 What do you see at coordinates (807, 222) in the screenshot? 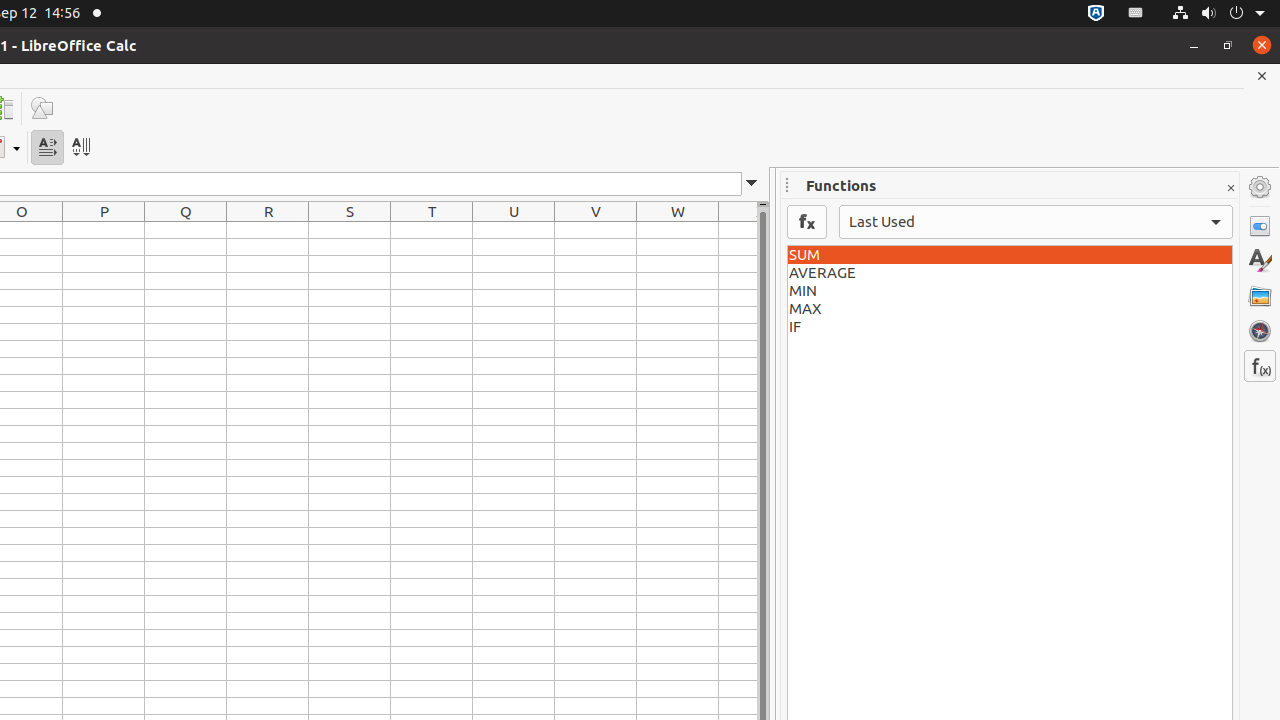
I see `Insert Function into calculation sheet` at bounding box center [807, 222].